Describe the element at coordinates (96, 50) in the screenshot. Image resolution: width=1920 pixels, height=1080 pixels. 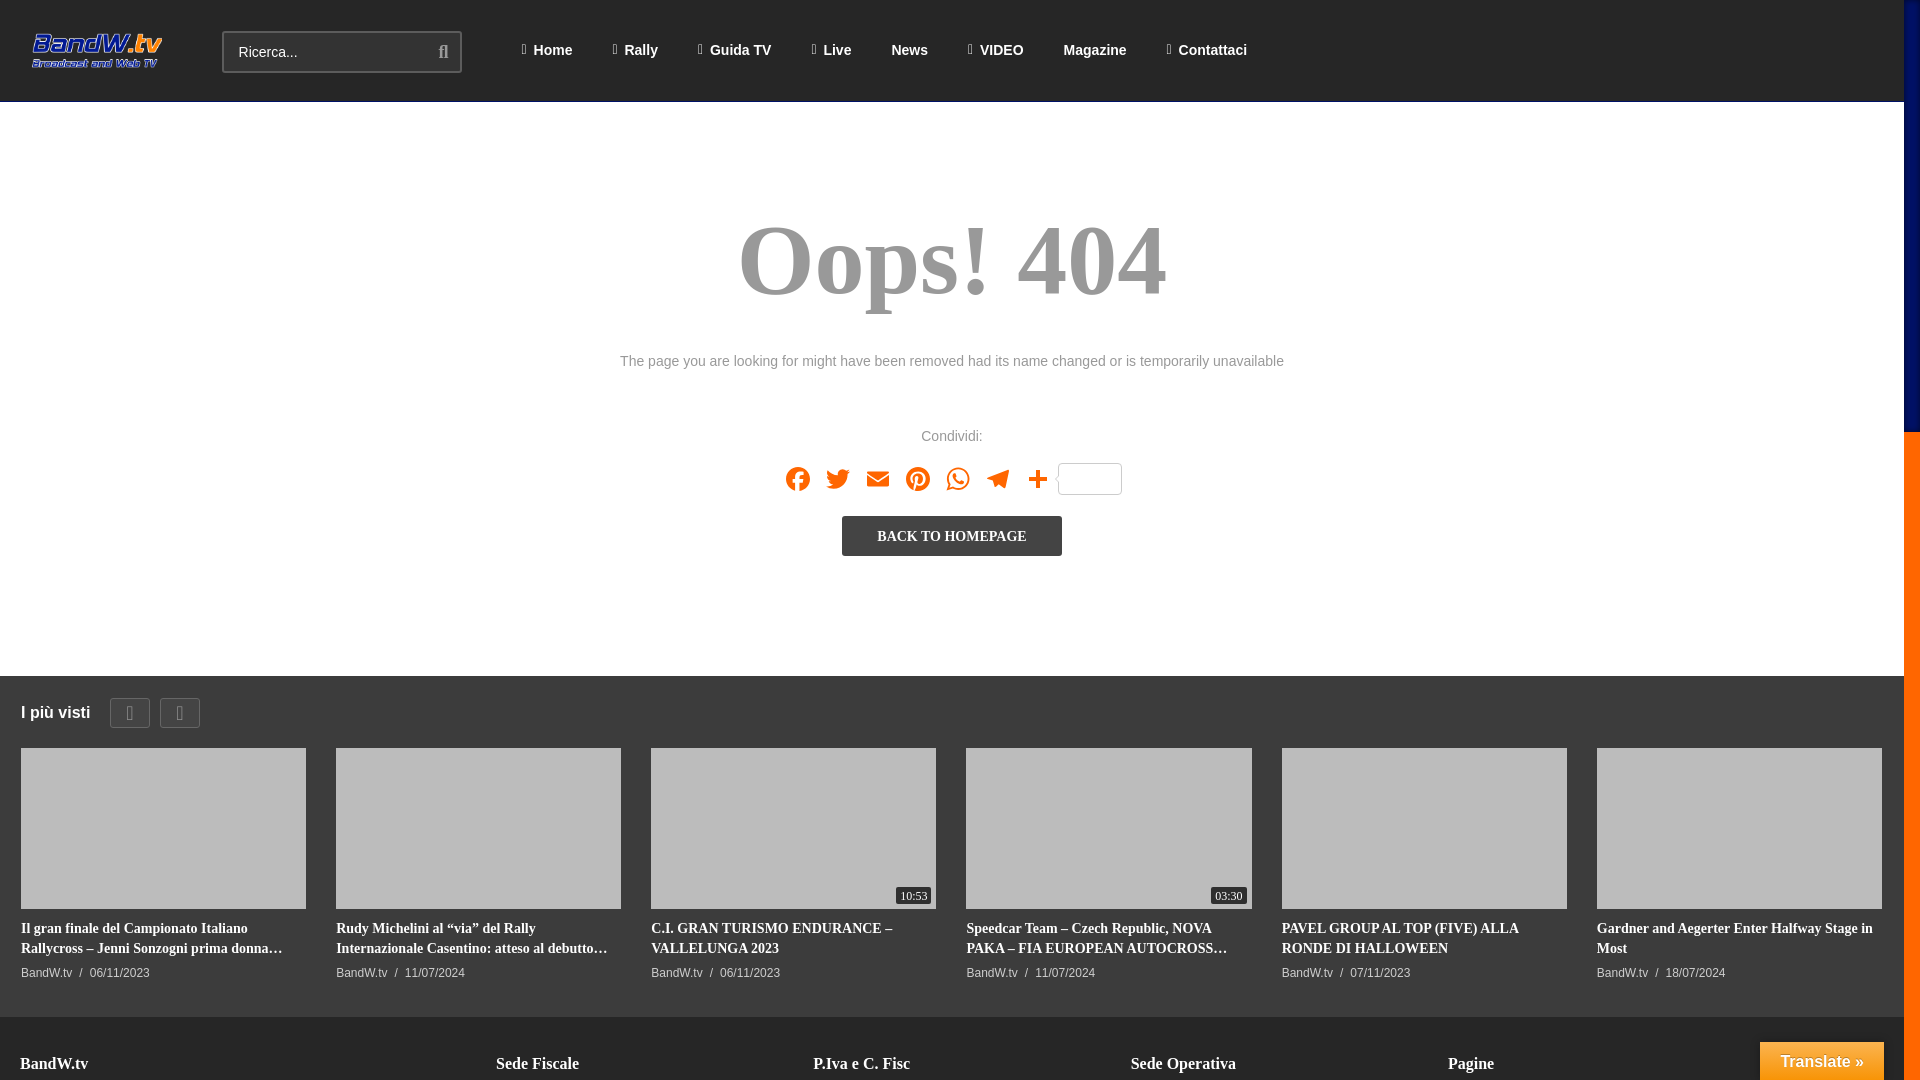
I see `BandW.tv` at that location.